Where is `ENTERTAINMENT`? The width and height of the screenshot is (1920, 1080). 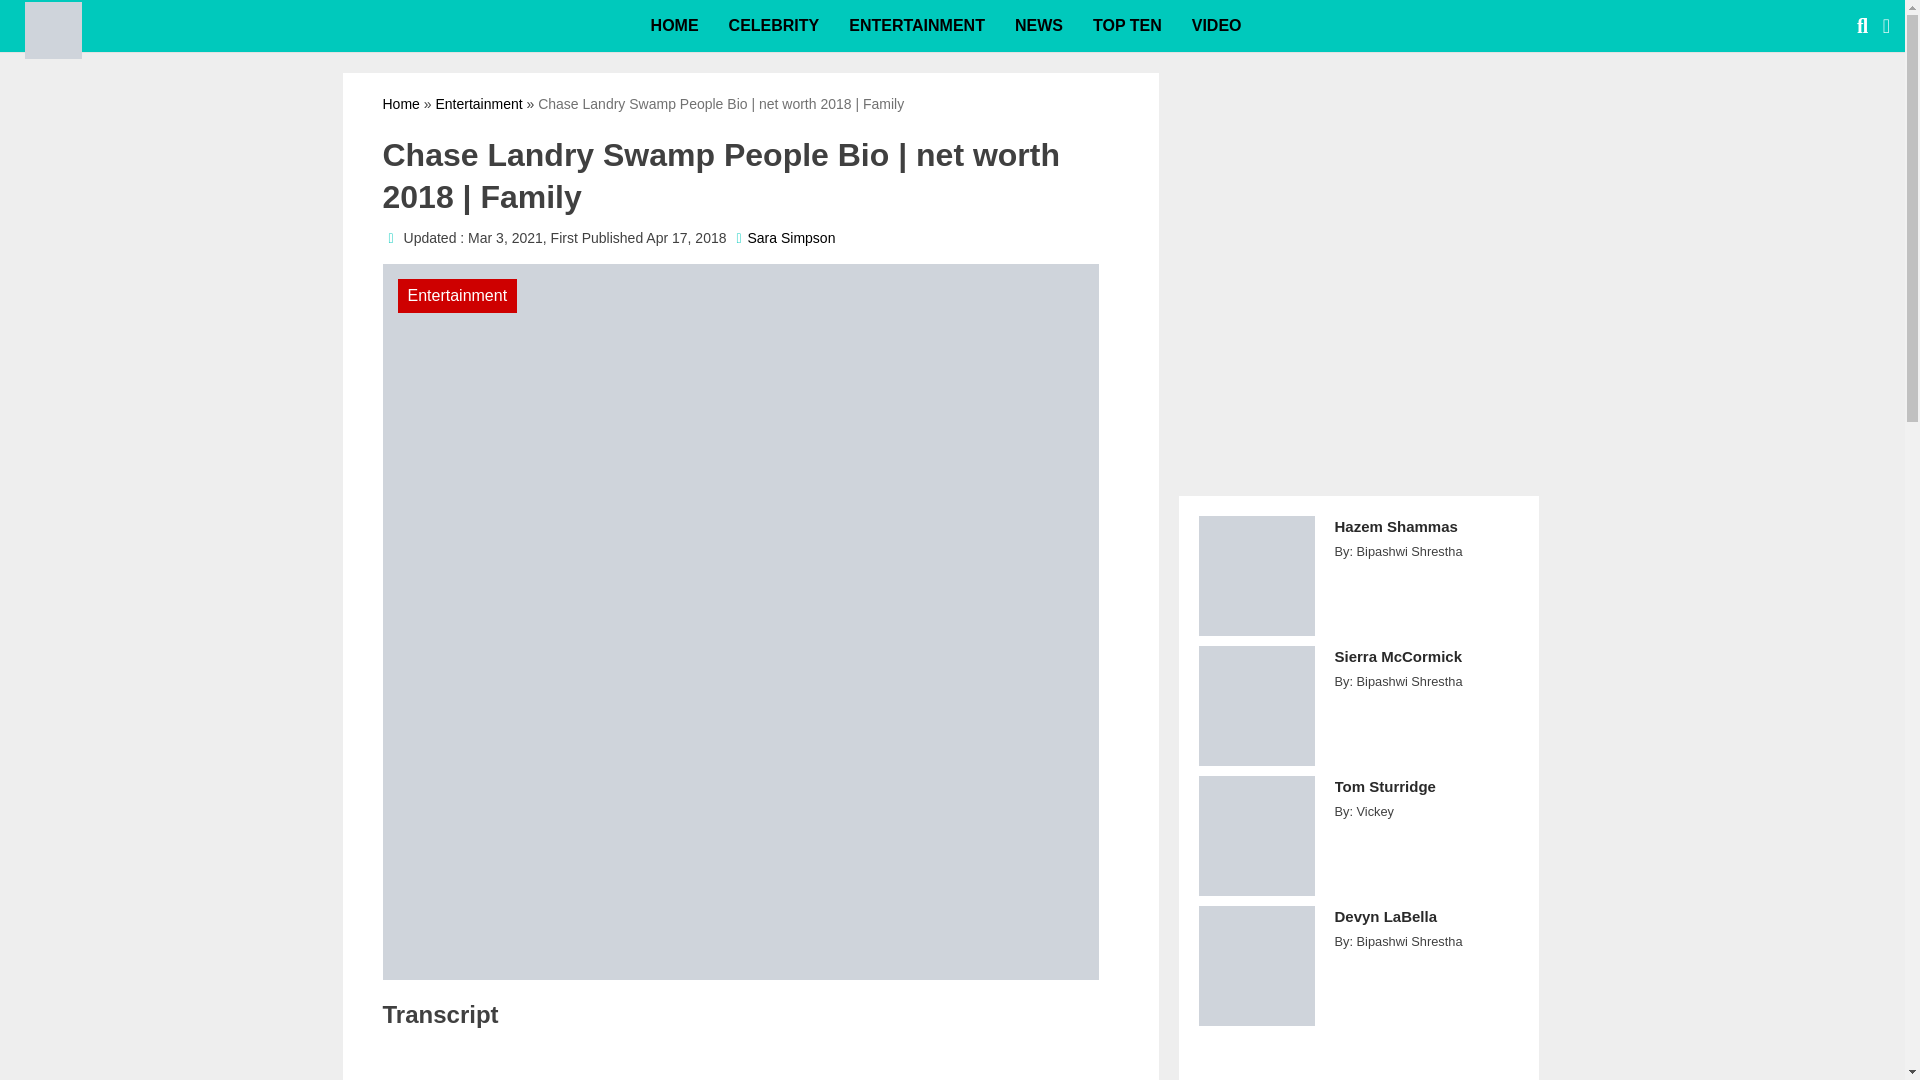
ENTERTAINMENT is located at coordinates (916, 26).